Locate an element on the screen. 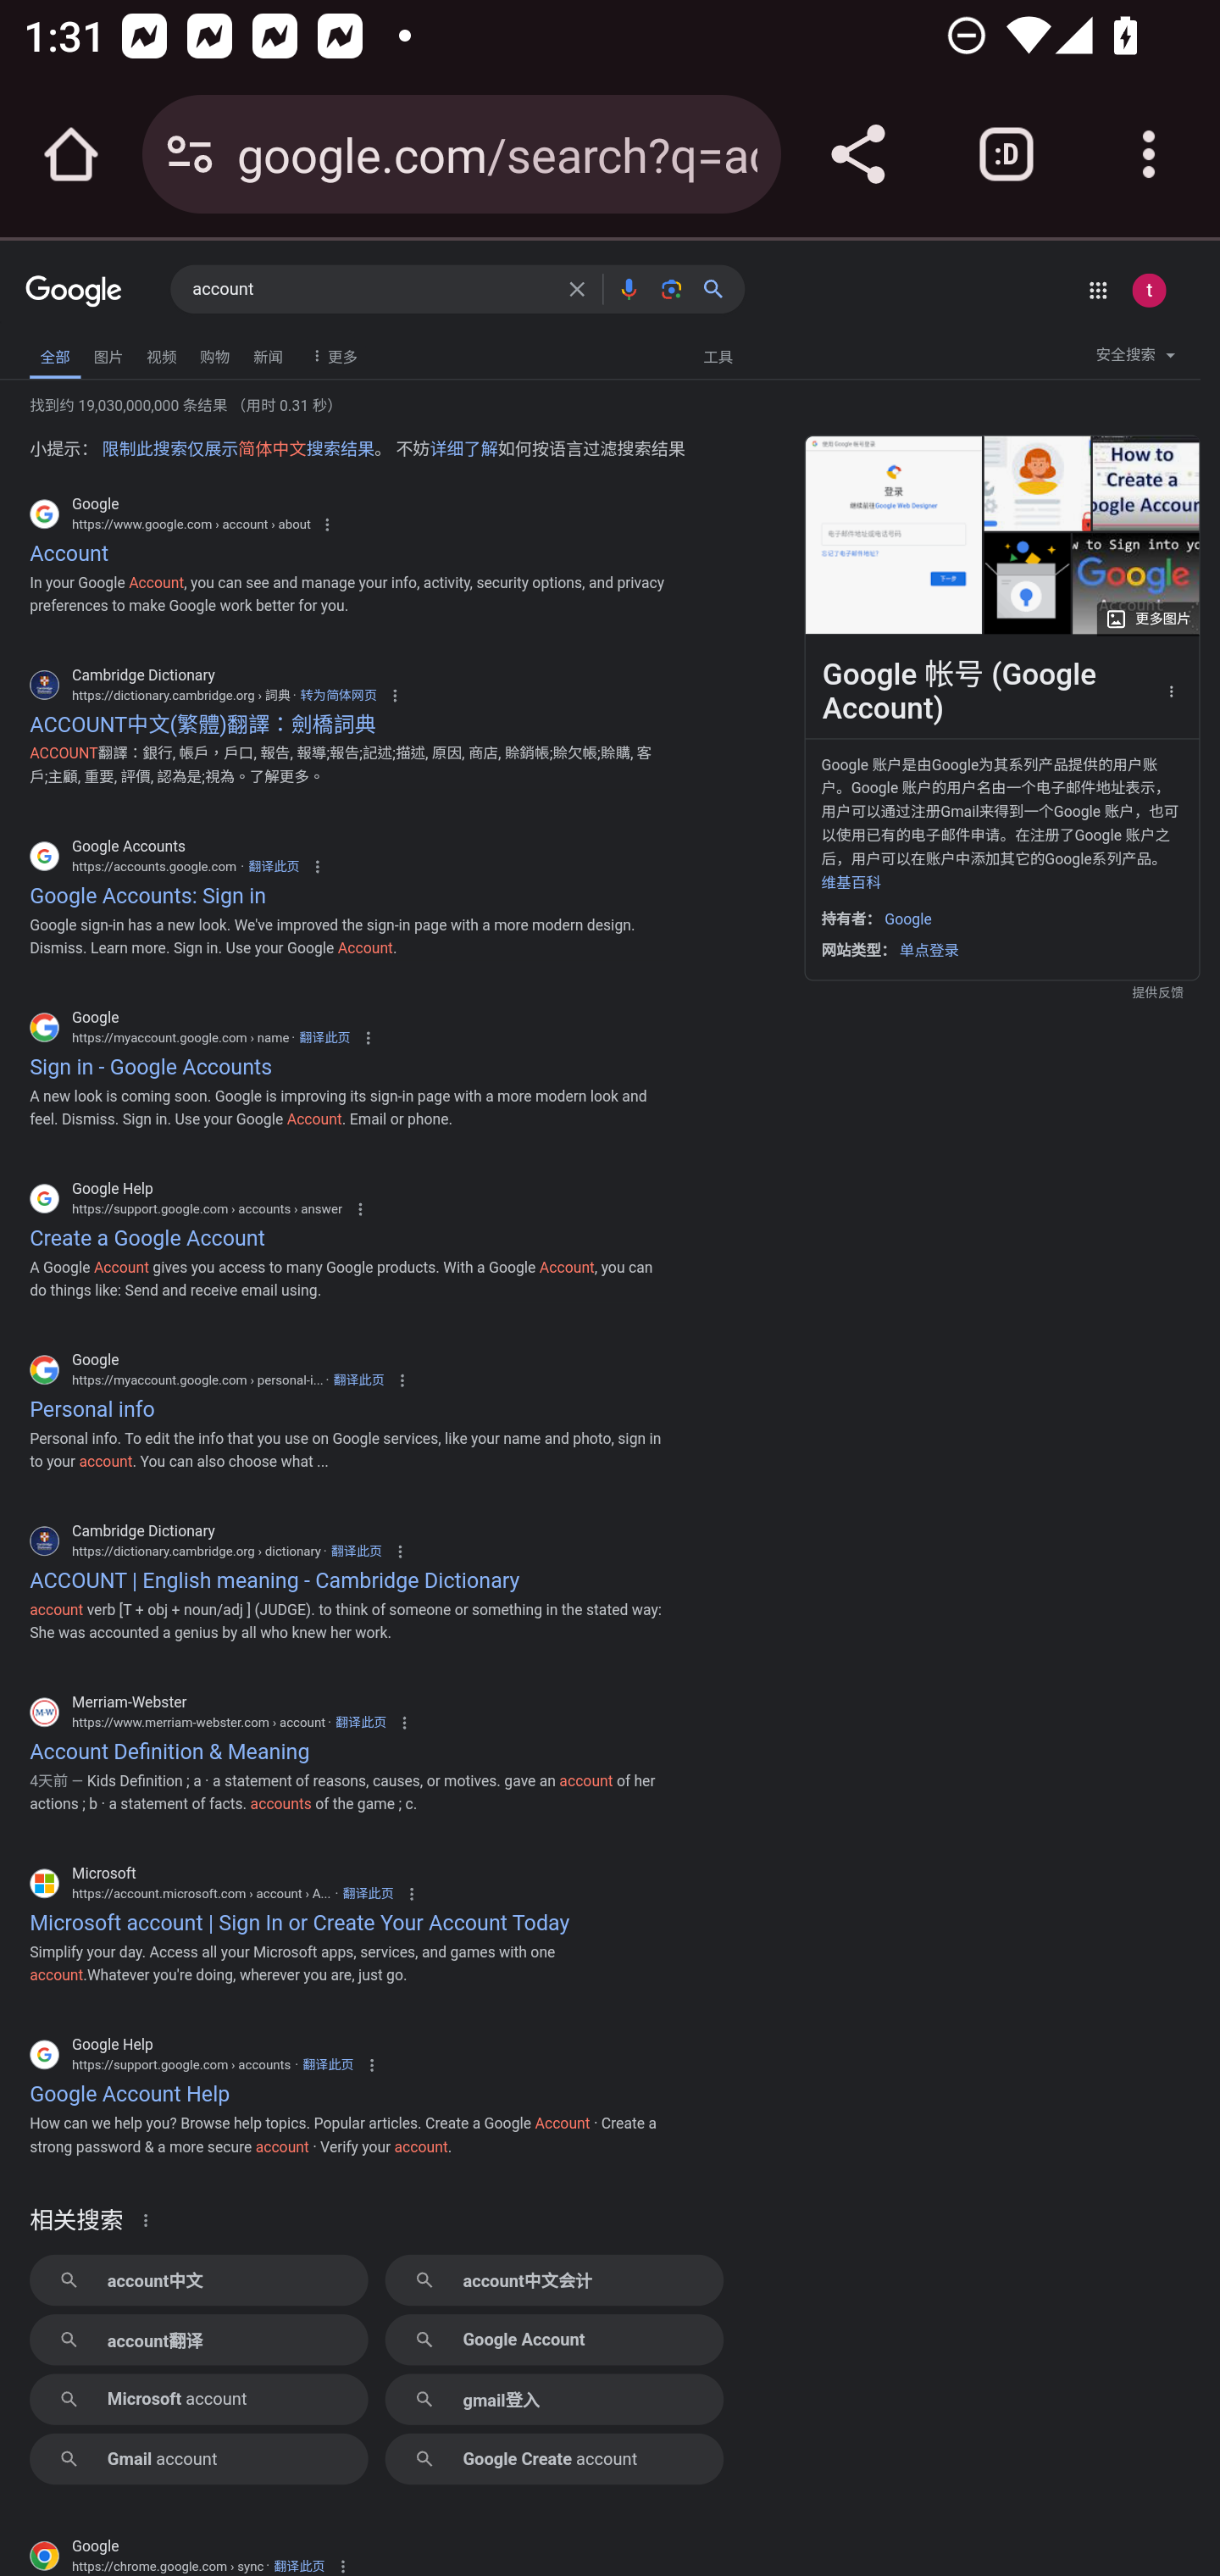 This screenshot has width=1220, height=2576. 翻译此页 is located at coordinates (299, 2566).